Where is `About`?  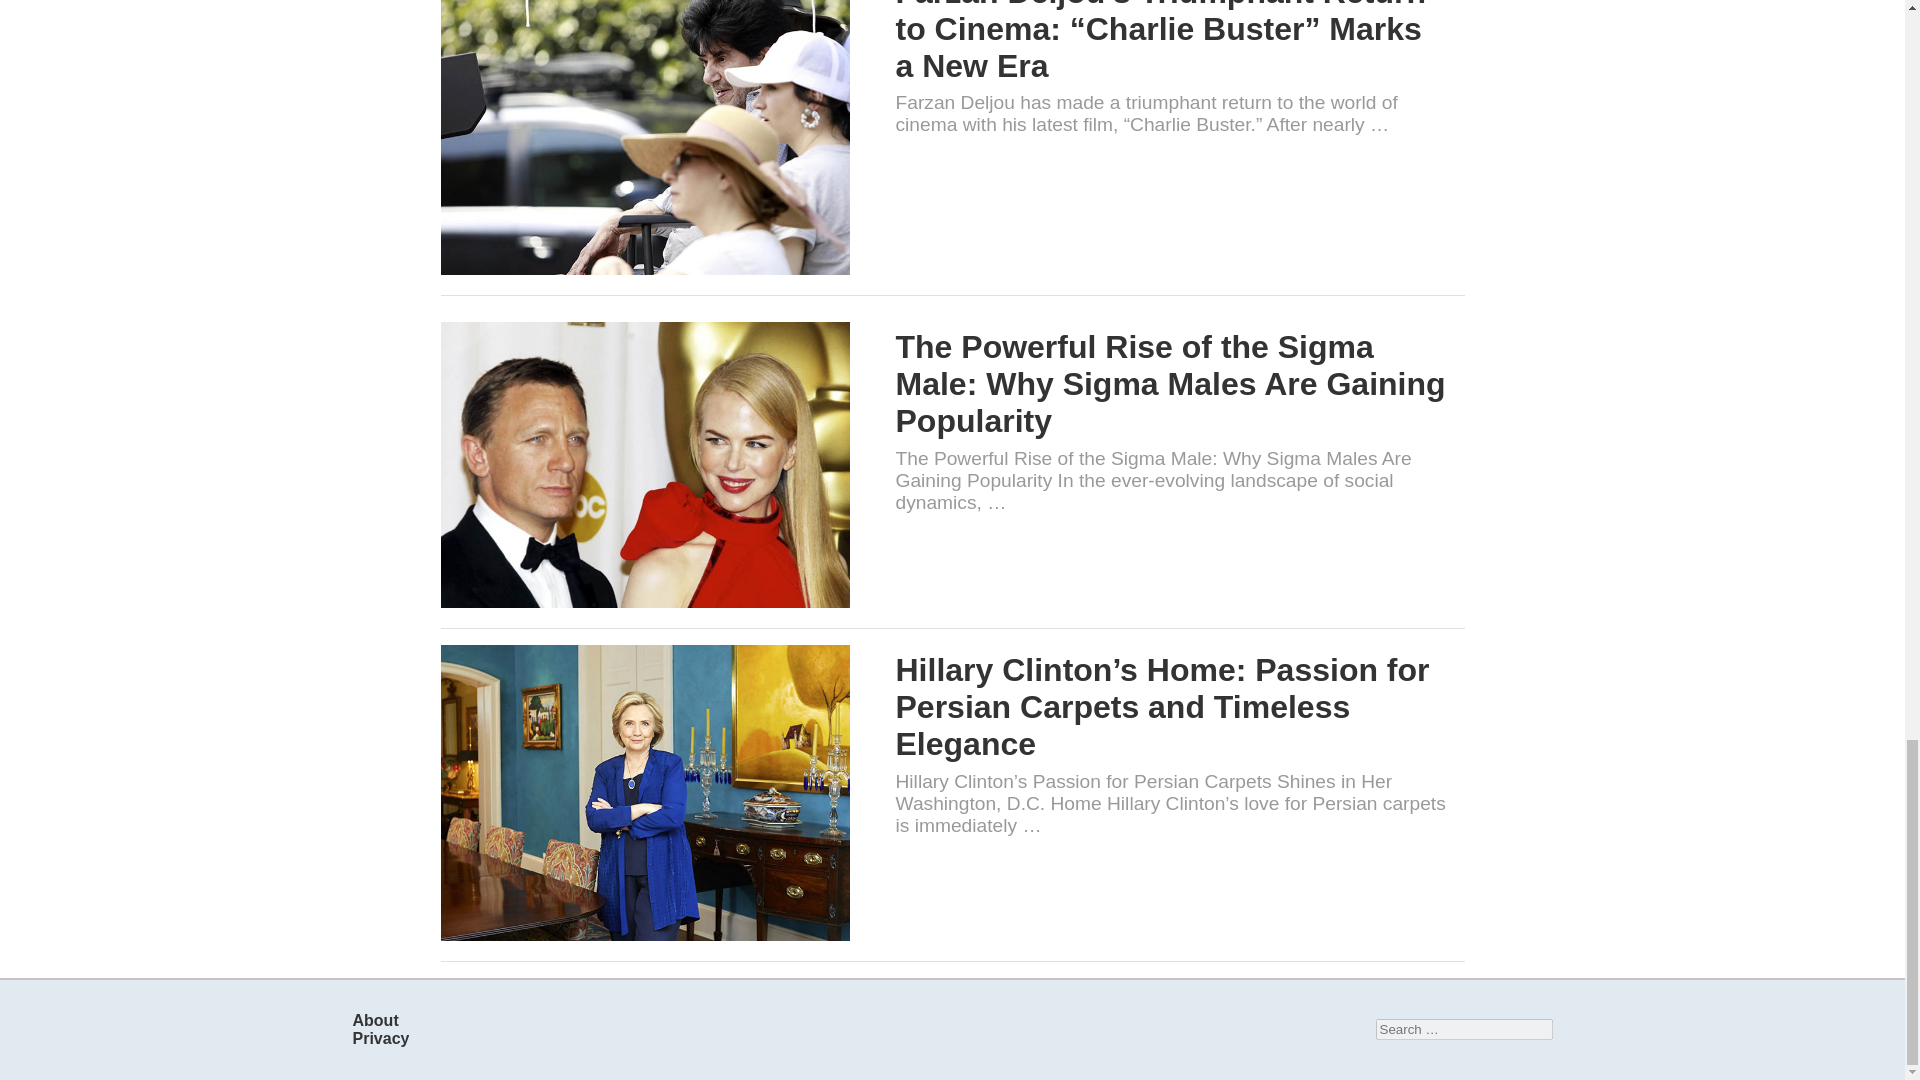
About is located at coordinates (374, 1020).